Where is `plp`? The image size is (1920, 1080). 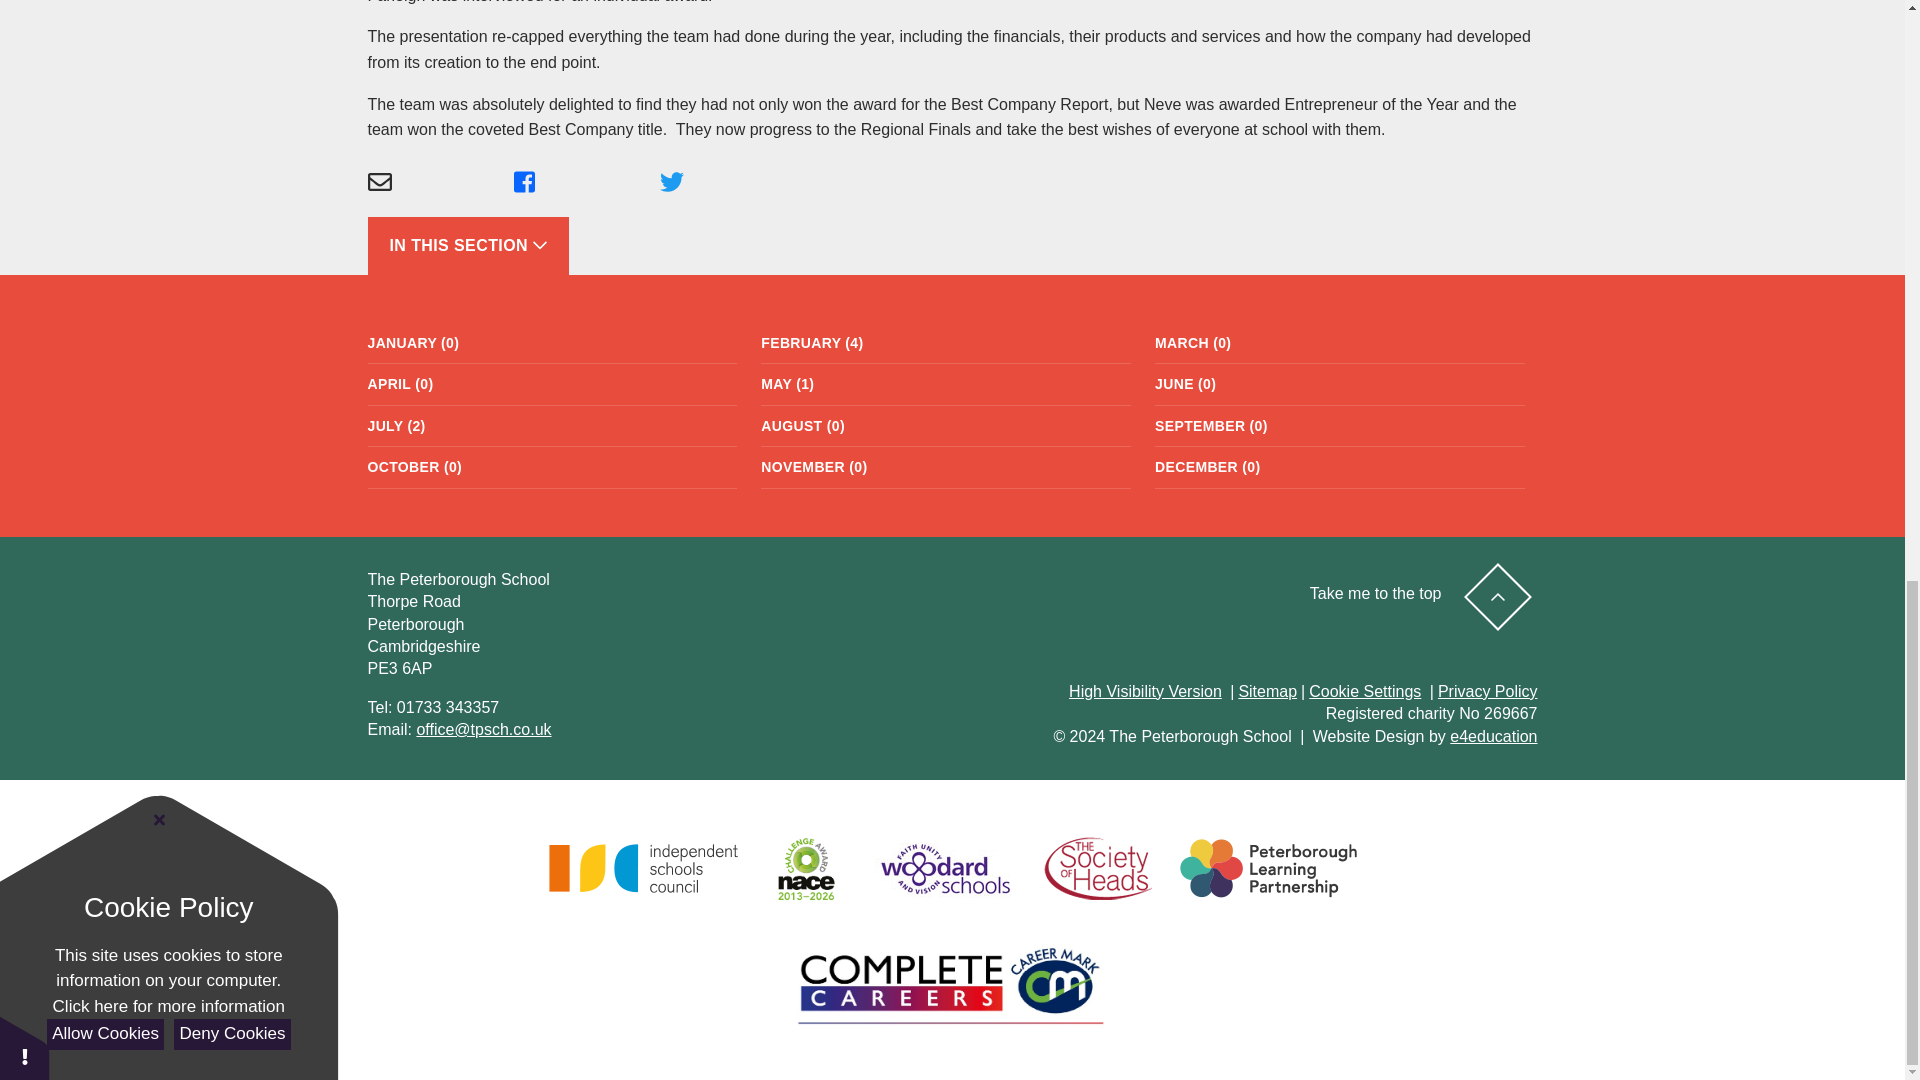
plp is located at coordinates (1268, 868).